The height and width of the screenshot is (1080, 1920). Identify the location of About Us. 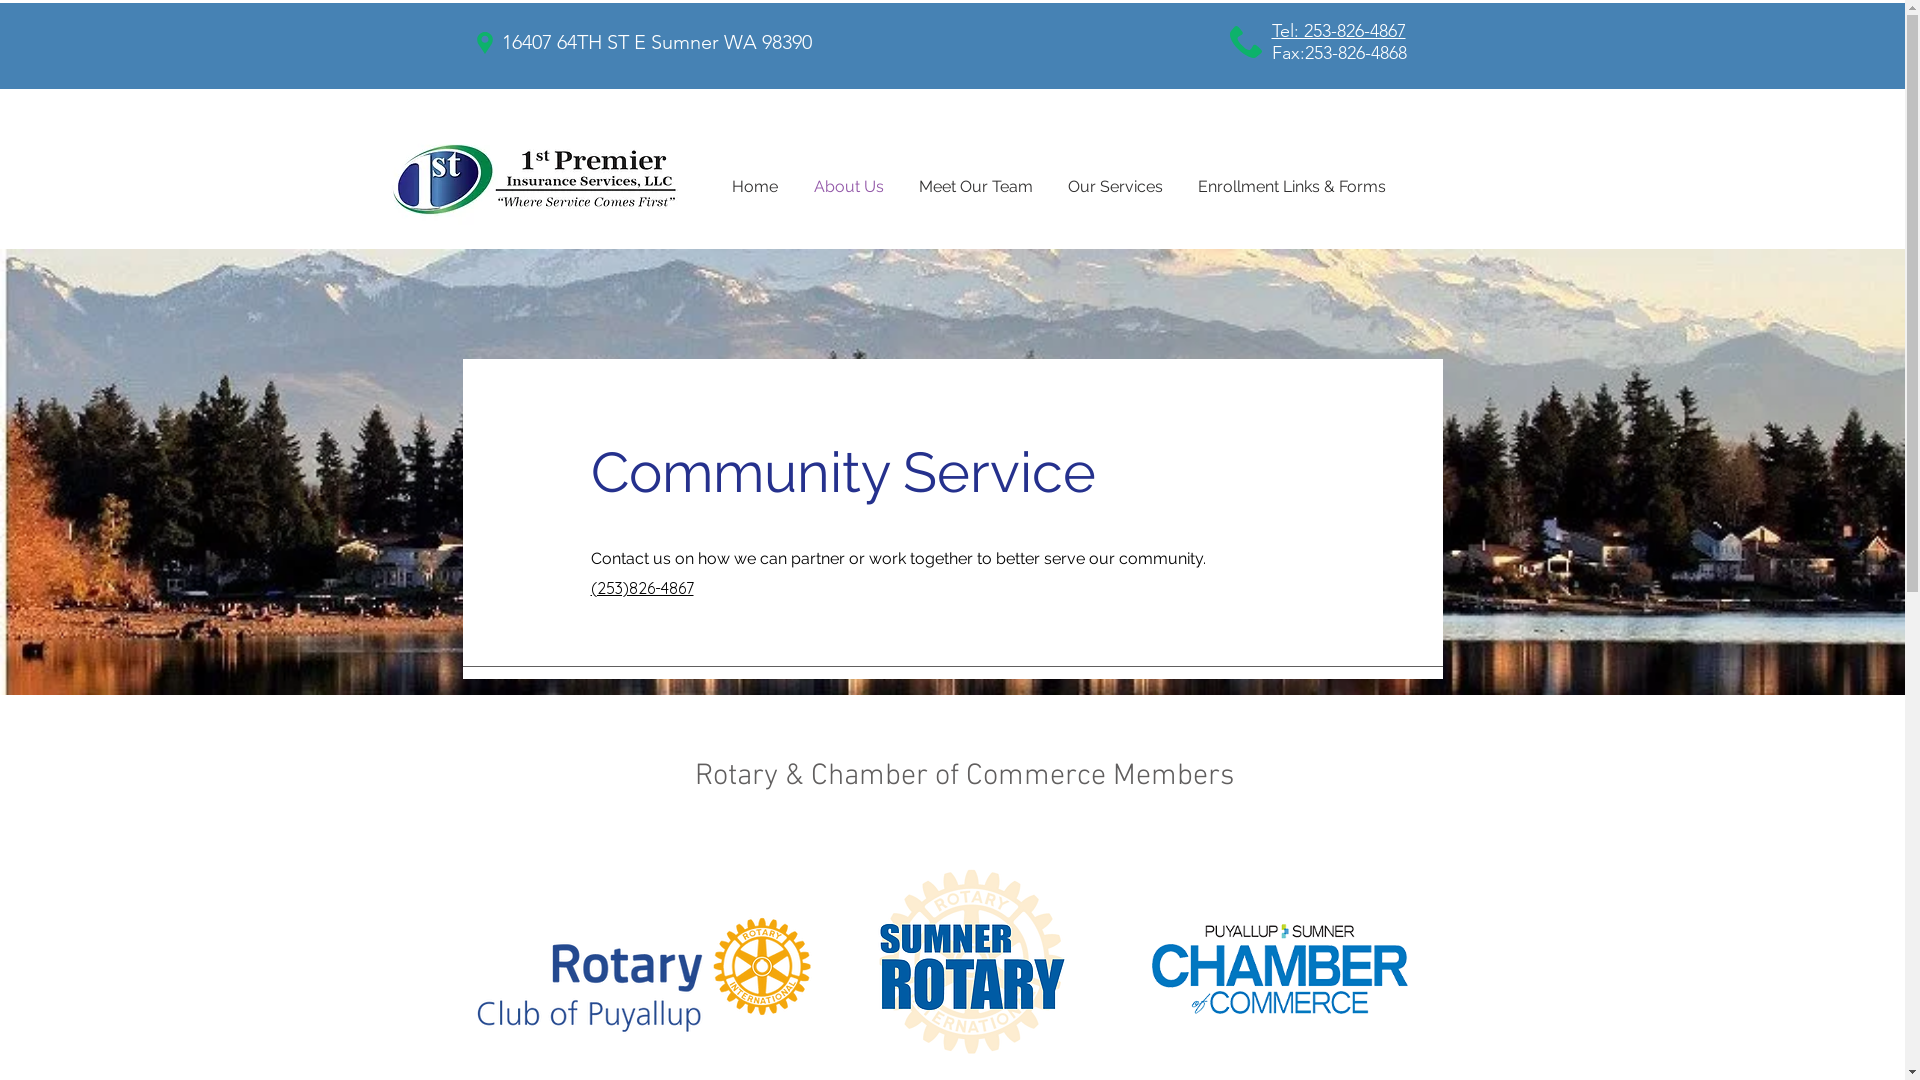
(849, 186).